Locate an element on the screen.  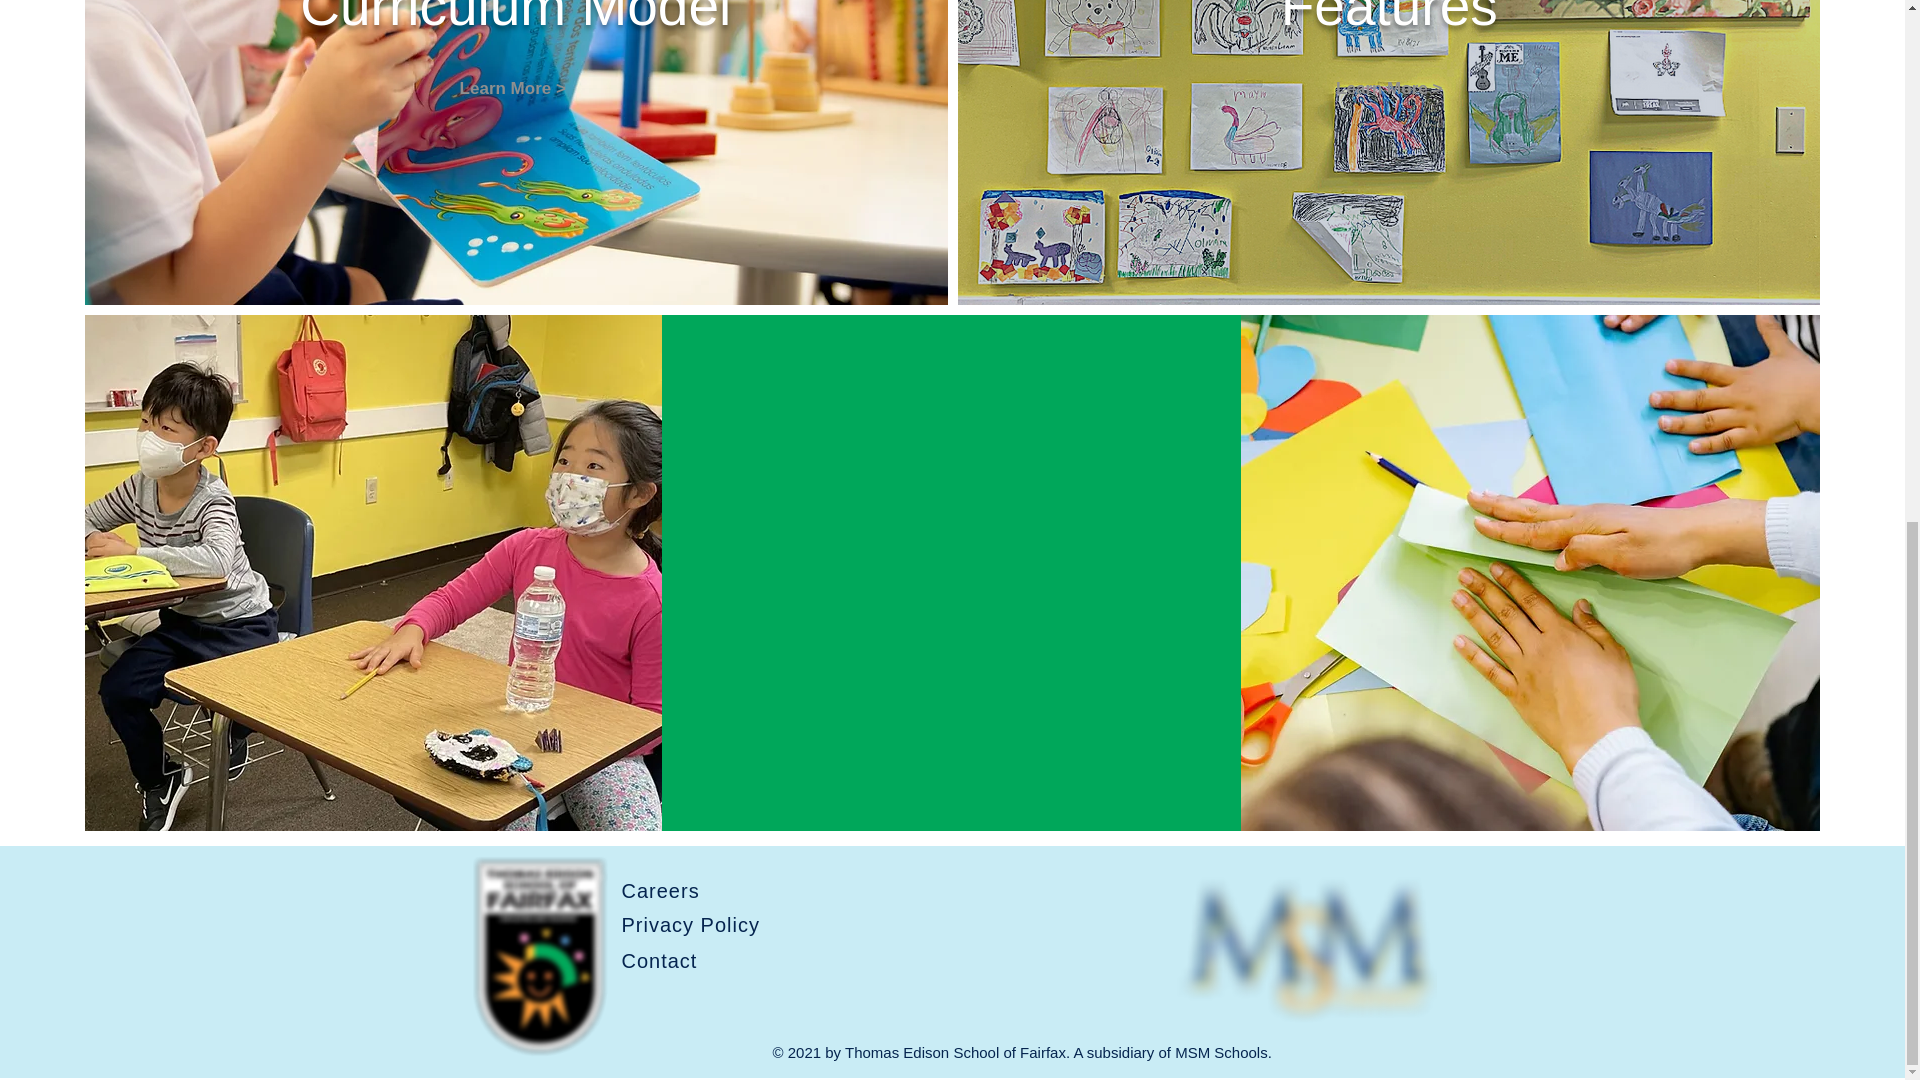
Contact is located at coordinates (708, 962).